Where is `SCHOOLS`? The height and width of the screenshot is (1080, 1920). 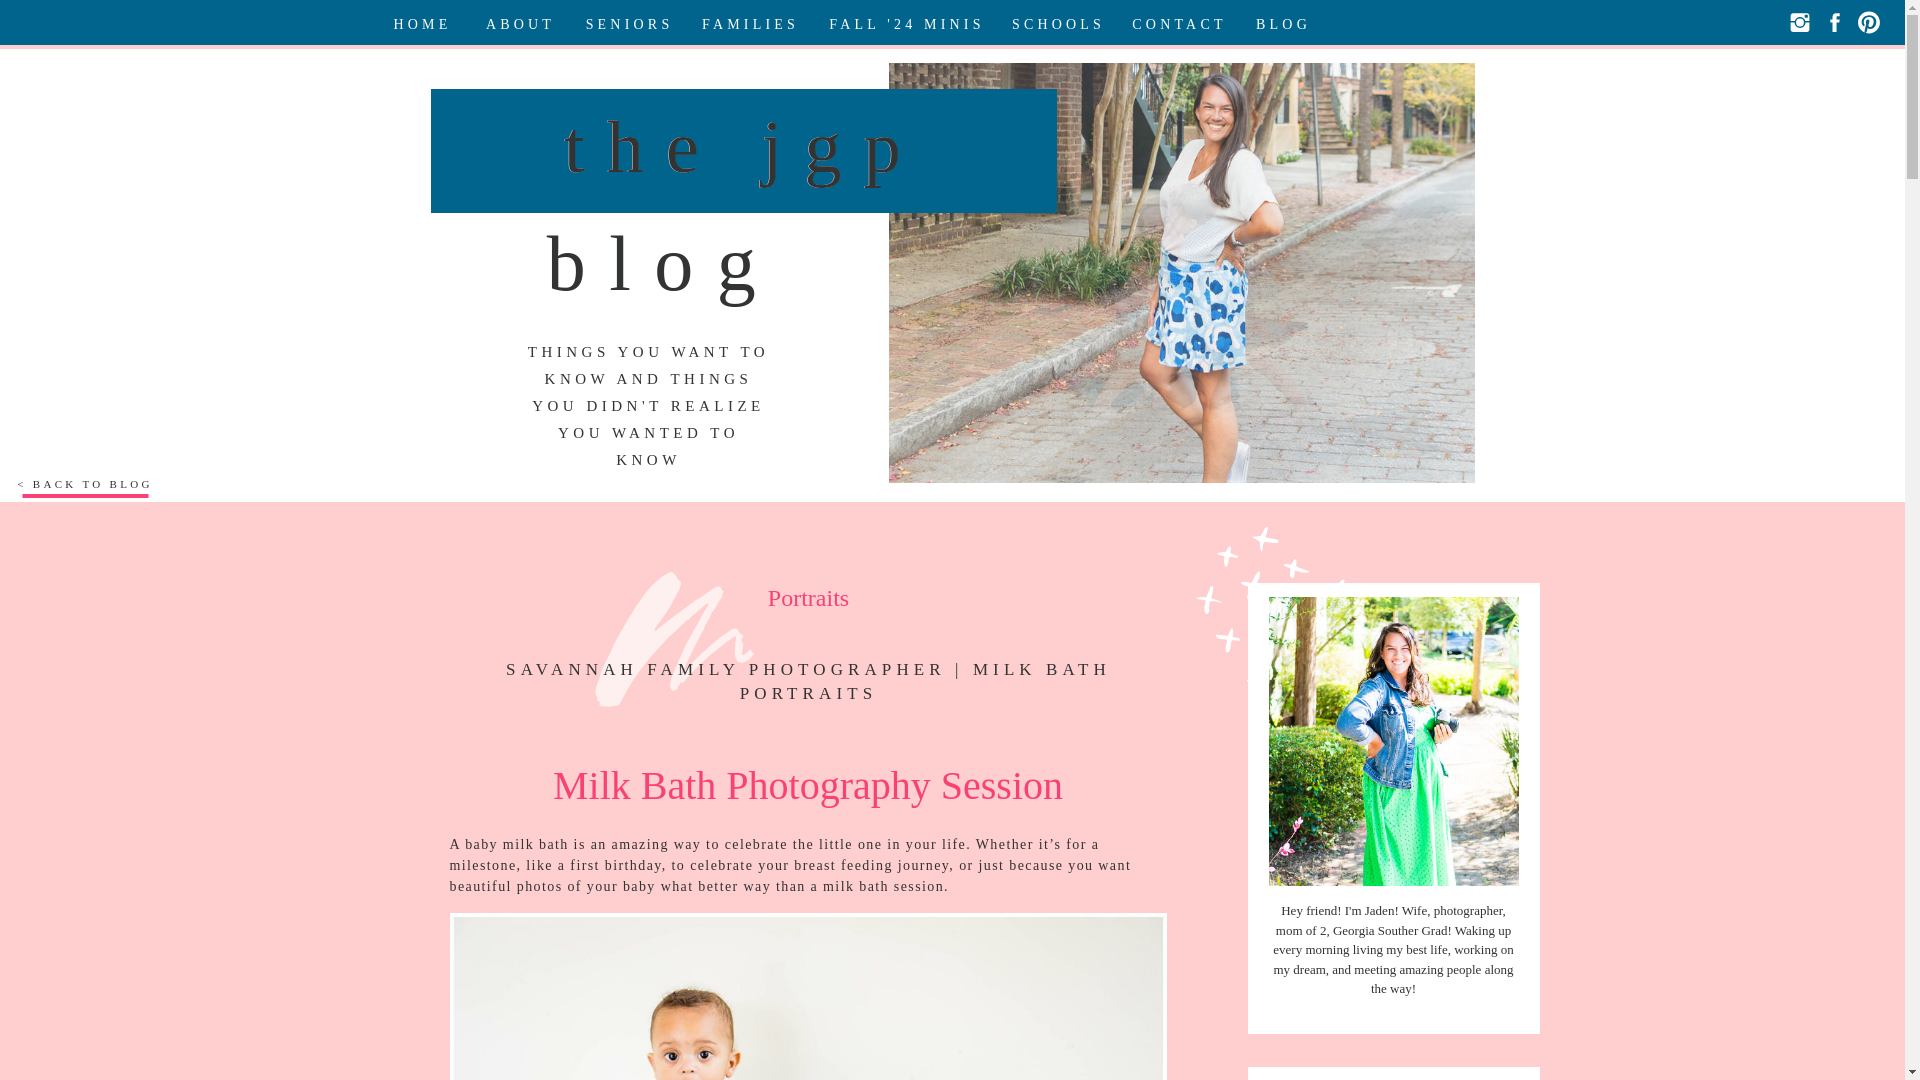
SCHOOLS is located at coordinates (1058, 22).